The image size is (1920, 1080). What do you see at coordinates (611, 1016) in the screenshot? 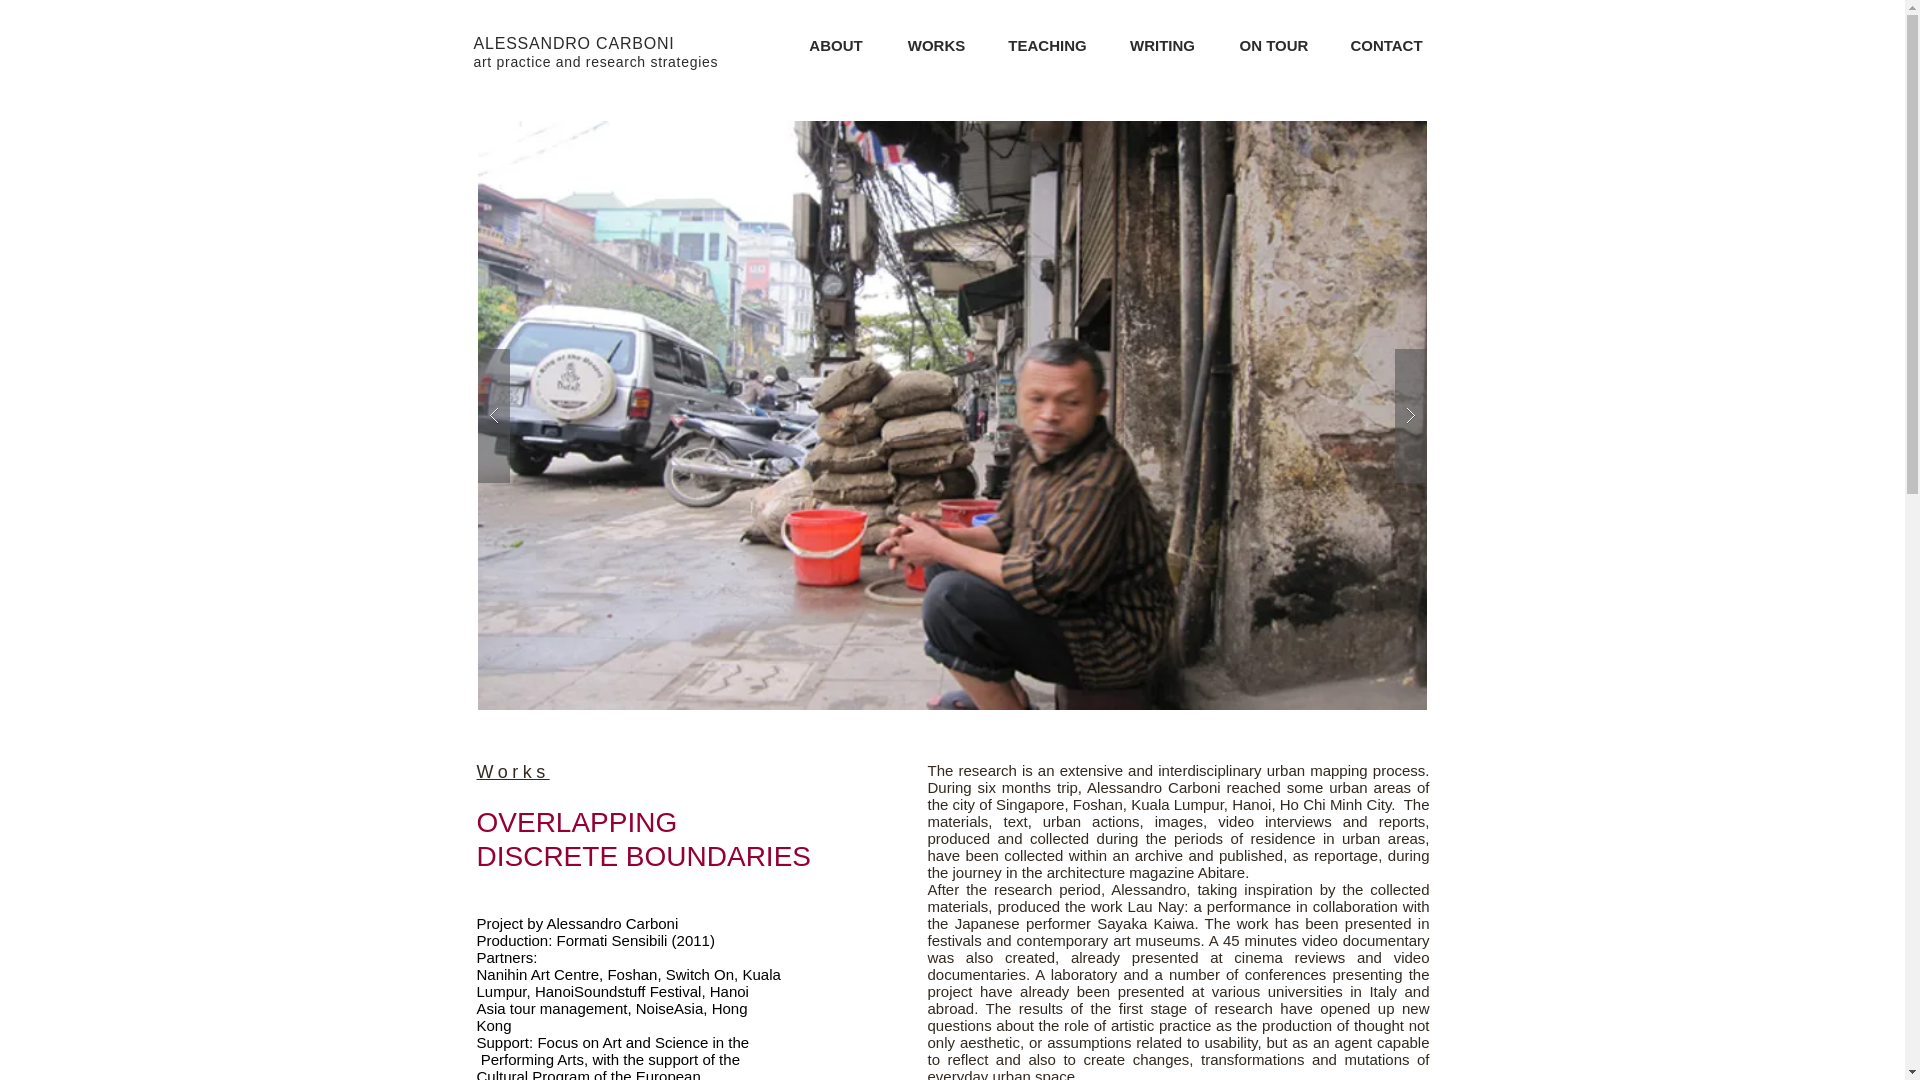
I see `NoiseAsia, Hong Kong` at bounding box center [611, 1016].